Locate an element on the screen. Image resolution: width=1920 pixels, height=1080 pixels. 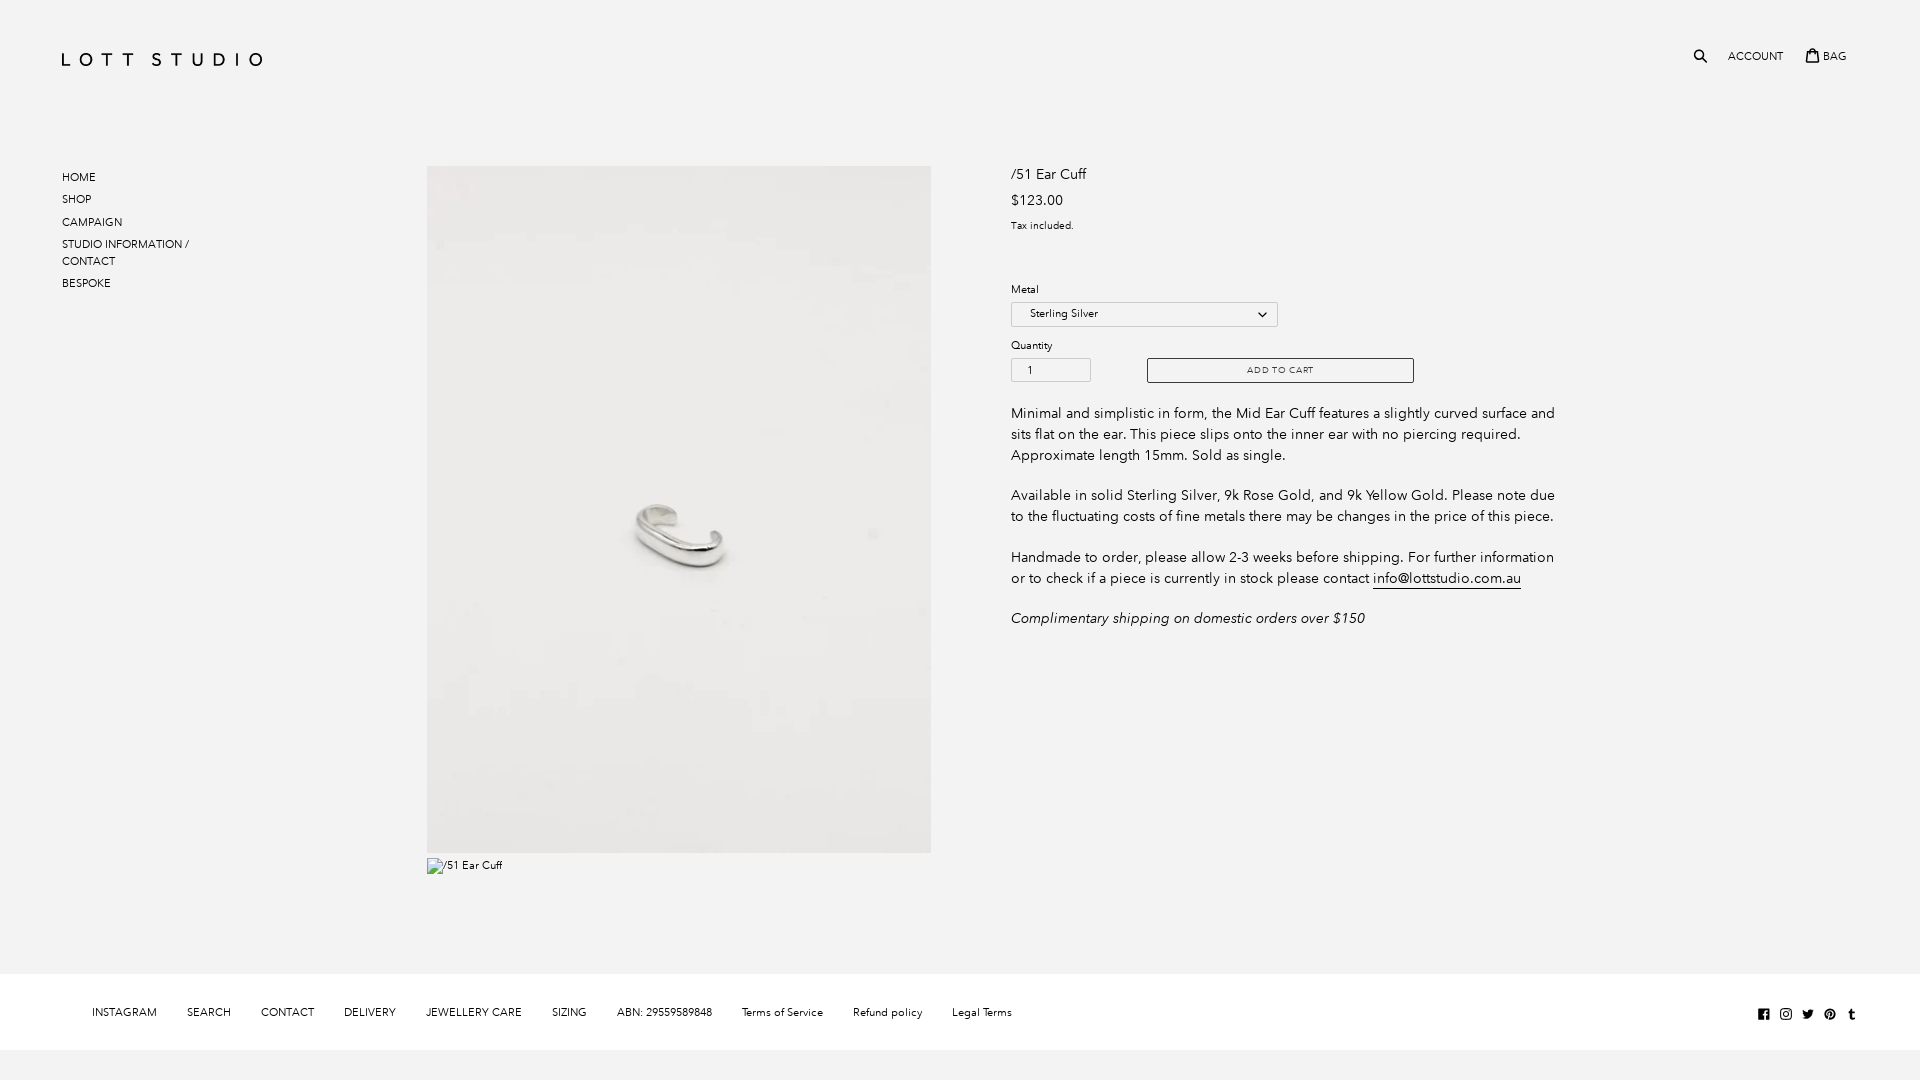
Twitter is located at coordinates (1808, 1014).